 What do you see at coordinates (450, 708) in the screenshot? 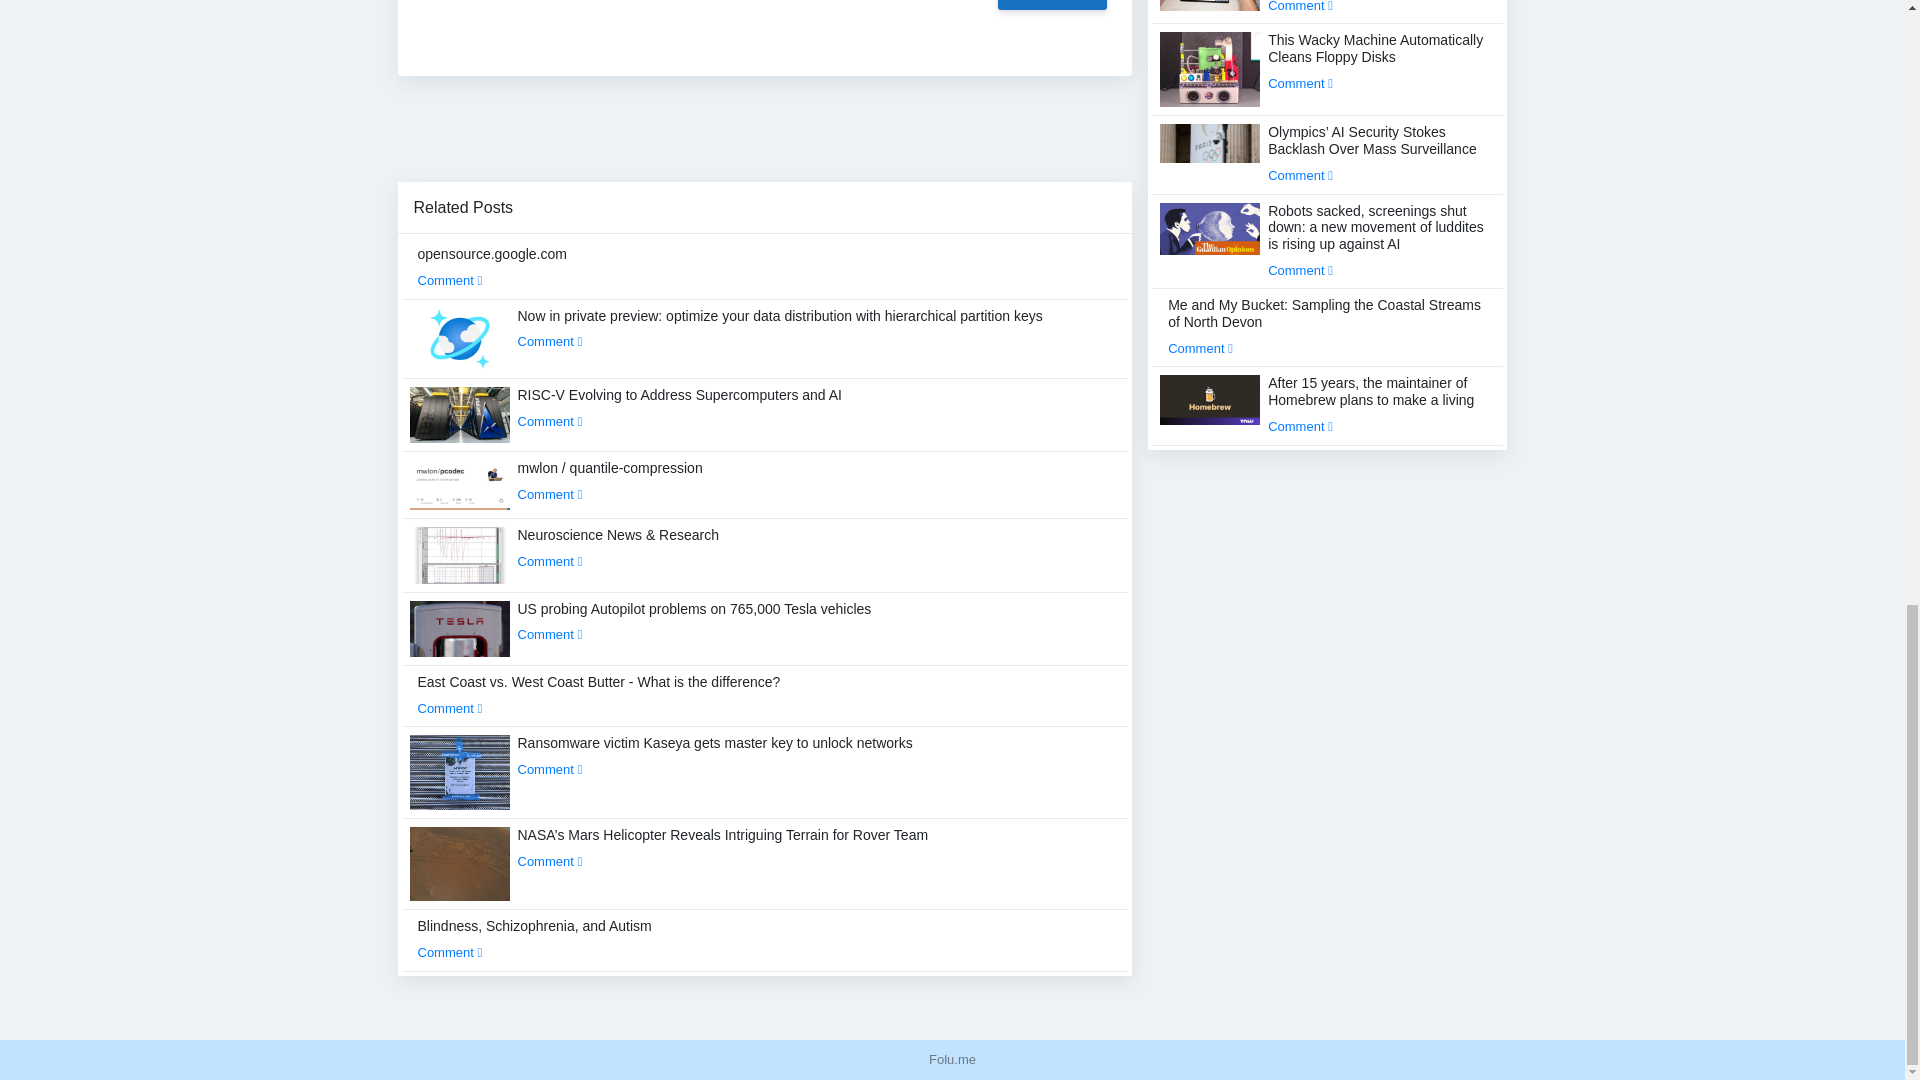
I see `Comment` at bounding box center [450, 708].